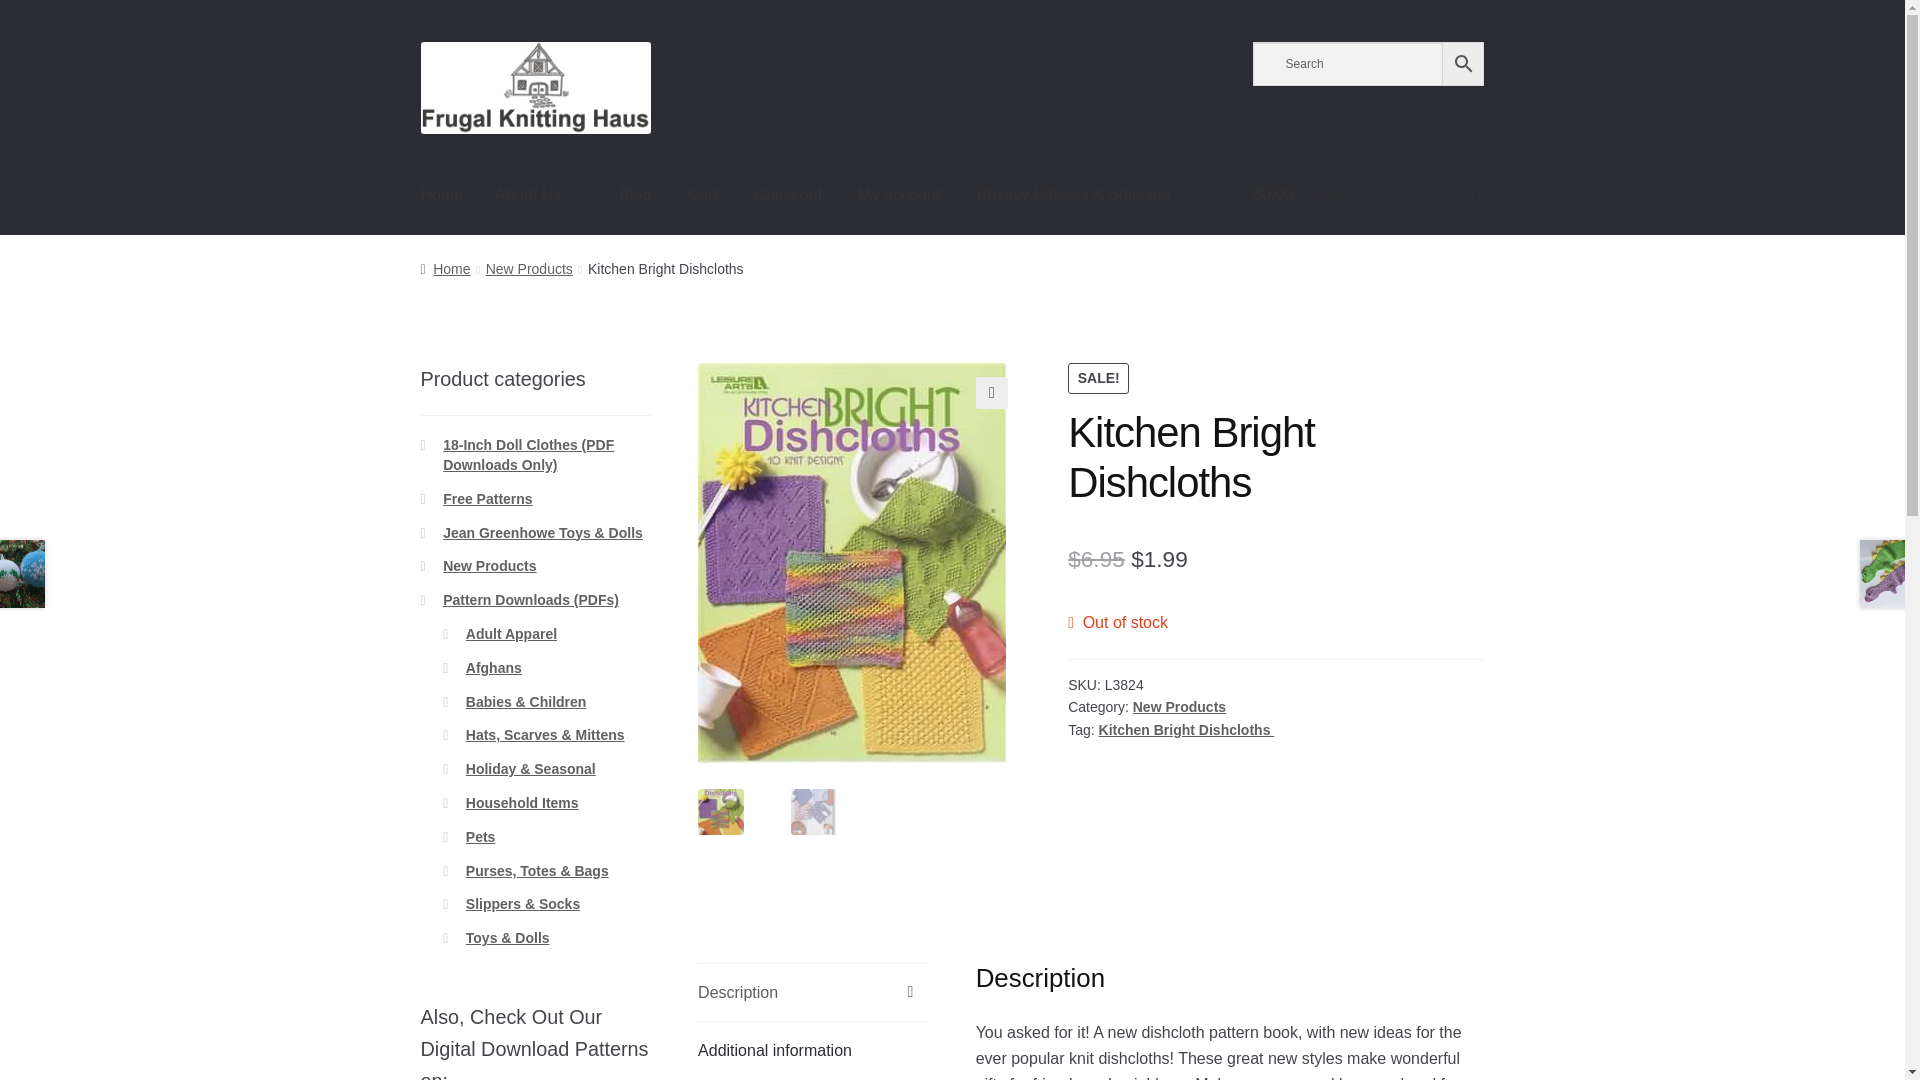 The width and height of the screenshot is (1920, 1080). I want to click on Checkout, so click(787, 196).